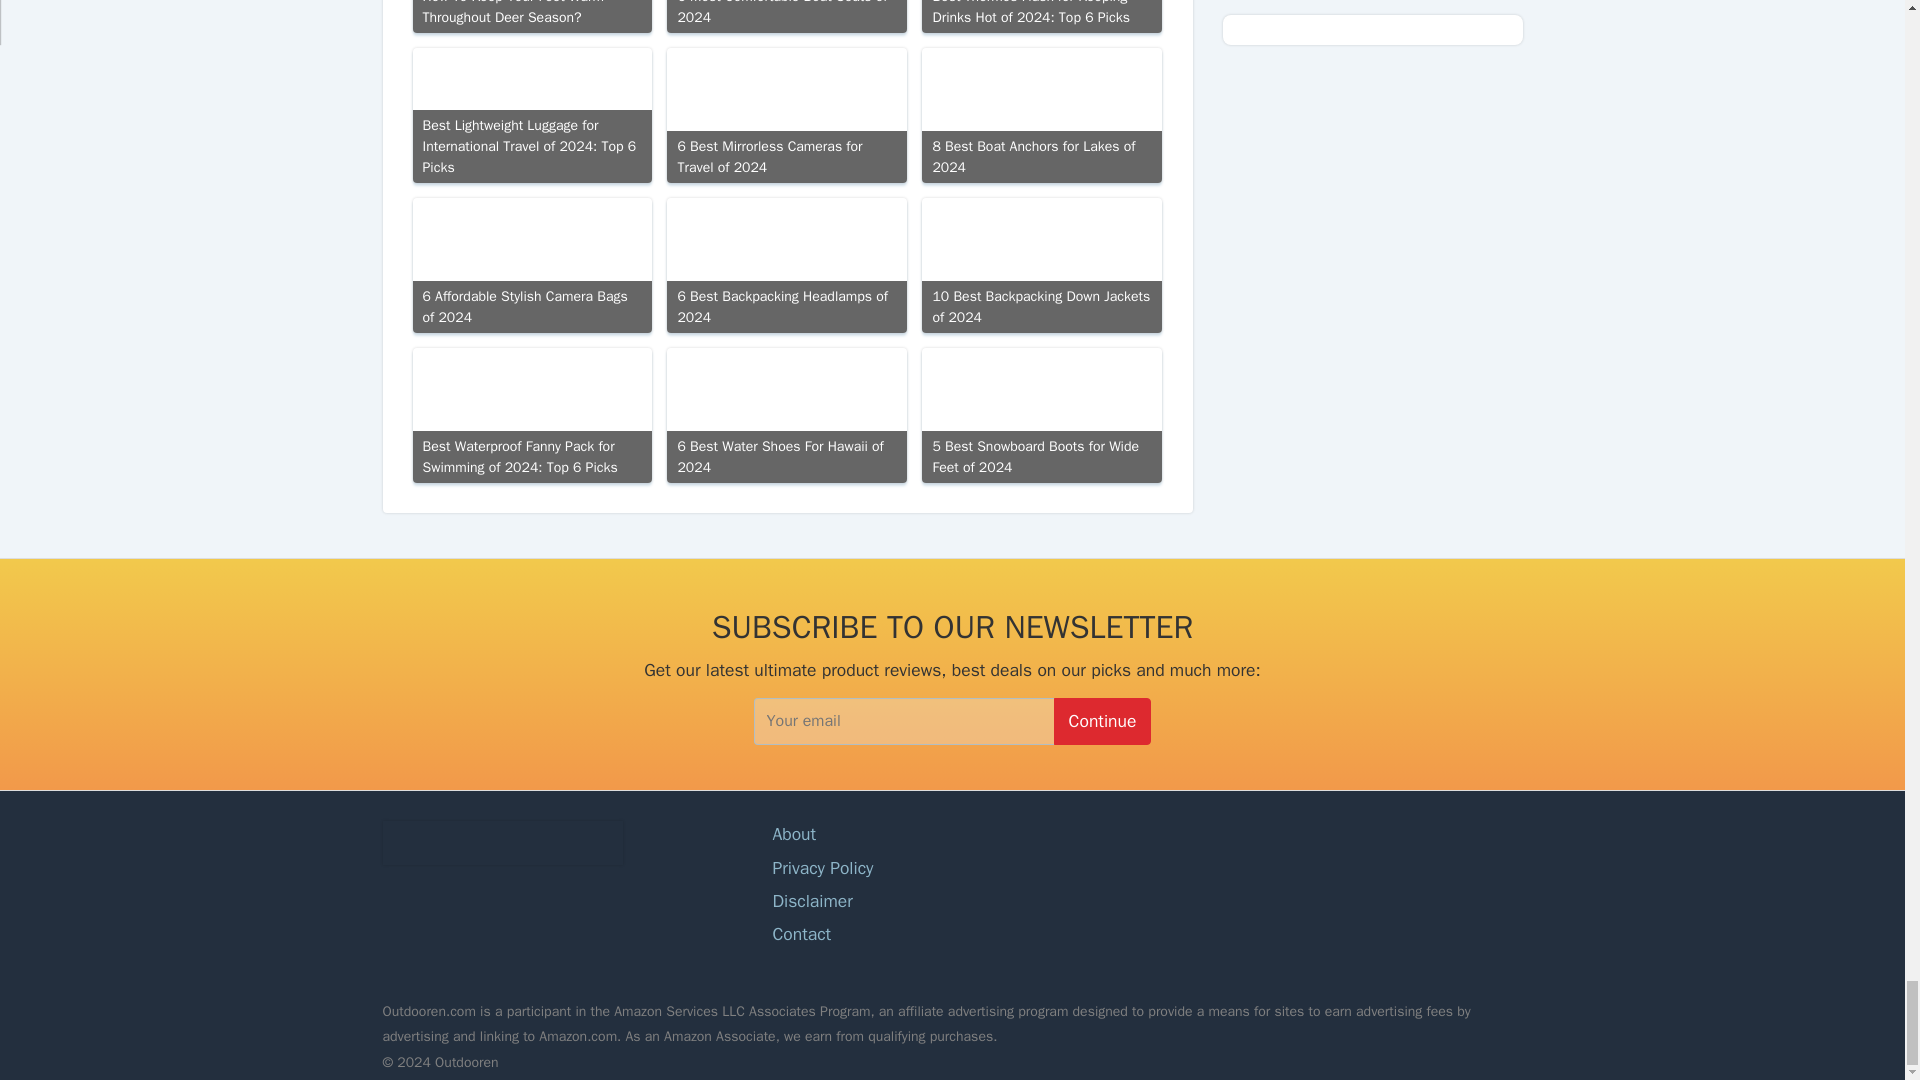 Image resolution: width=1920 pixels, height=1080 pixels. What do you see at coordinates (532, 414) in the screenshot?
I see `Best Waterproof Fanny Pack for Swimming of 2024: Top 6 Picks` at bounding box center [532, 414].